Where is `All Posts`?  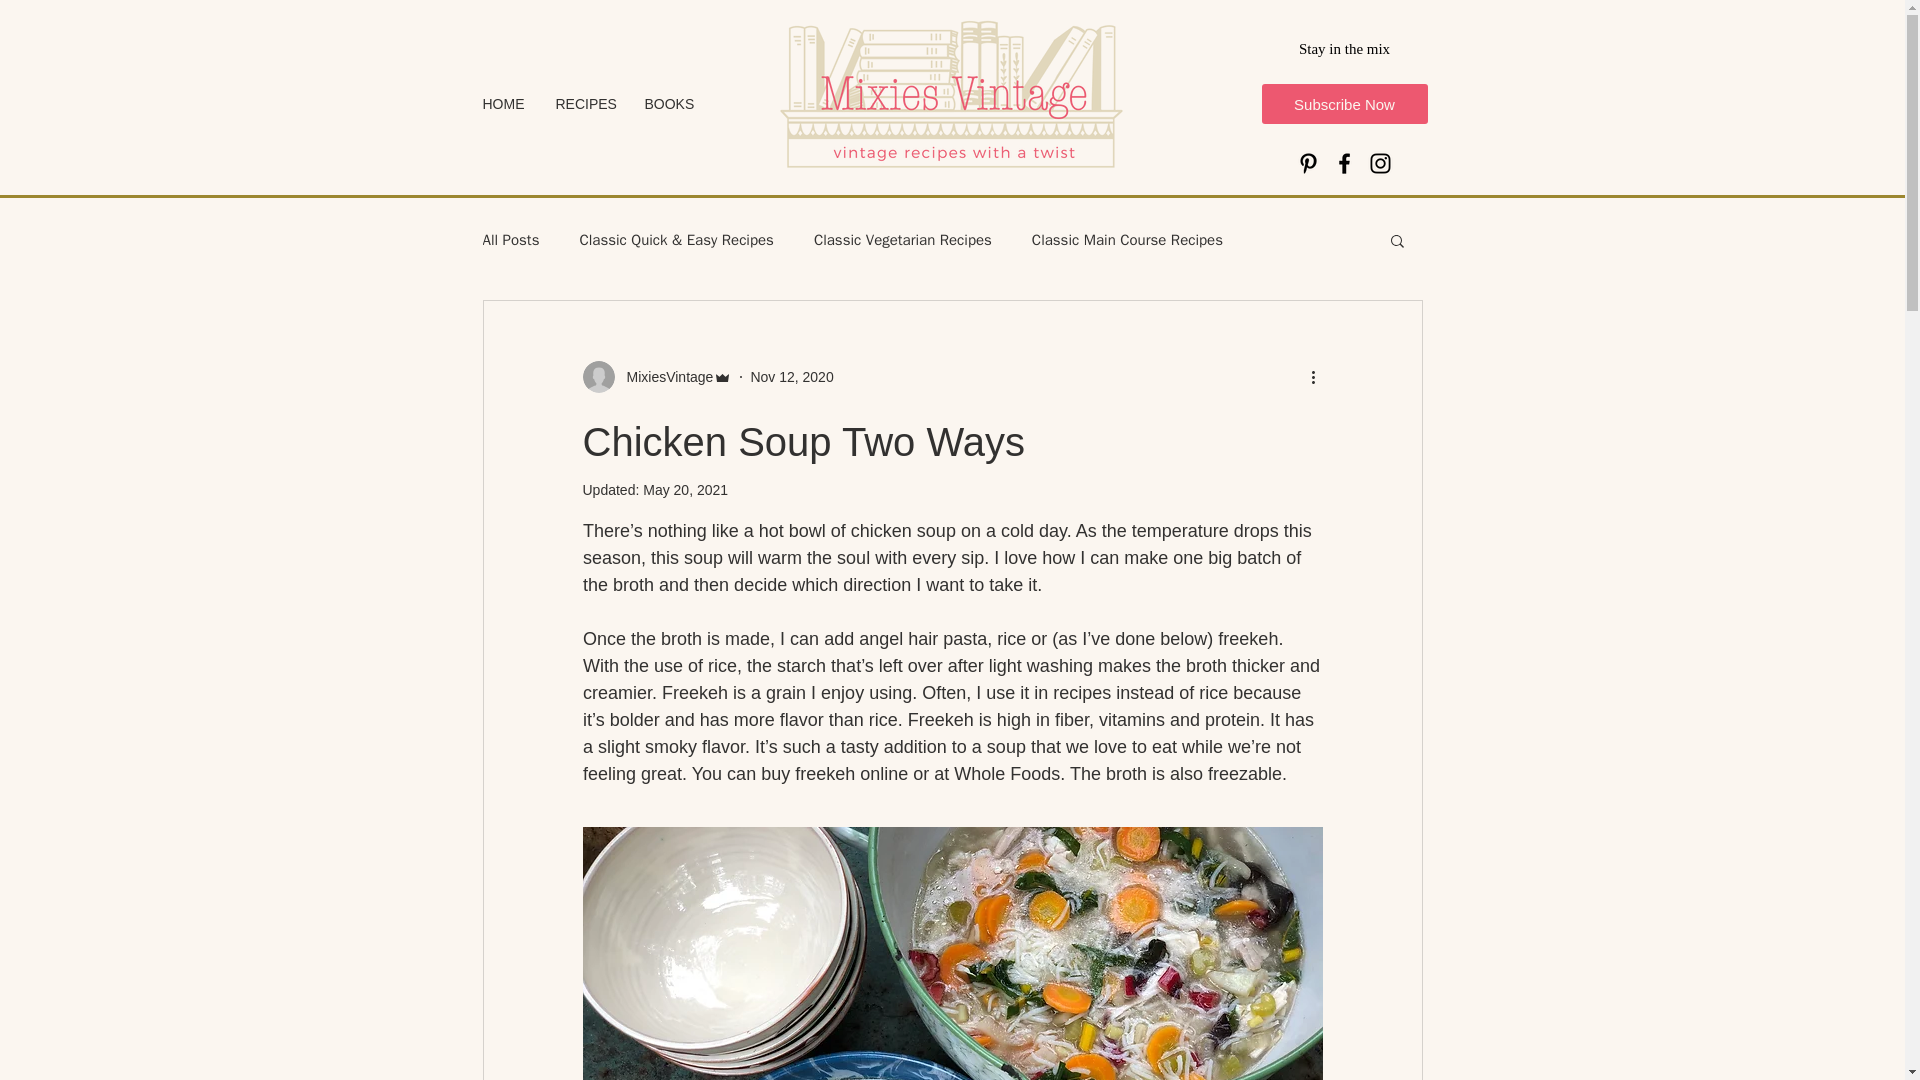 All Posts is located at coordinates (510, 240).